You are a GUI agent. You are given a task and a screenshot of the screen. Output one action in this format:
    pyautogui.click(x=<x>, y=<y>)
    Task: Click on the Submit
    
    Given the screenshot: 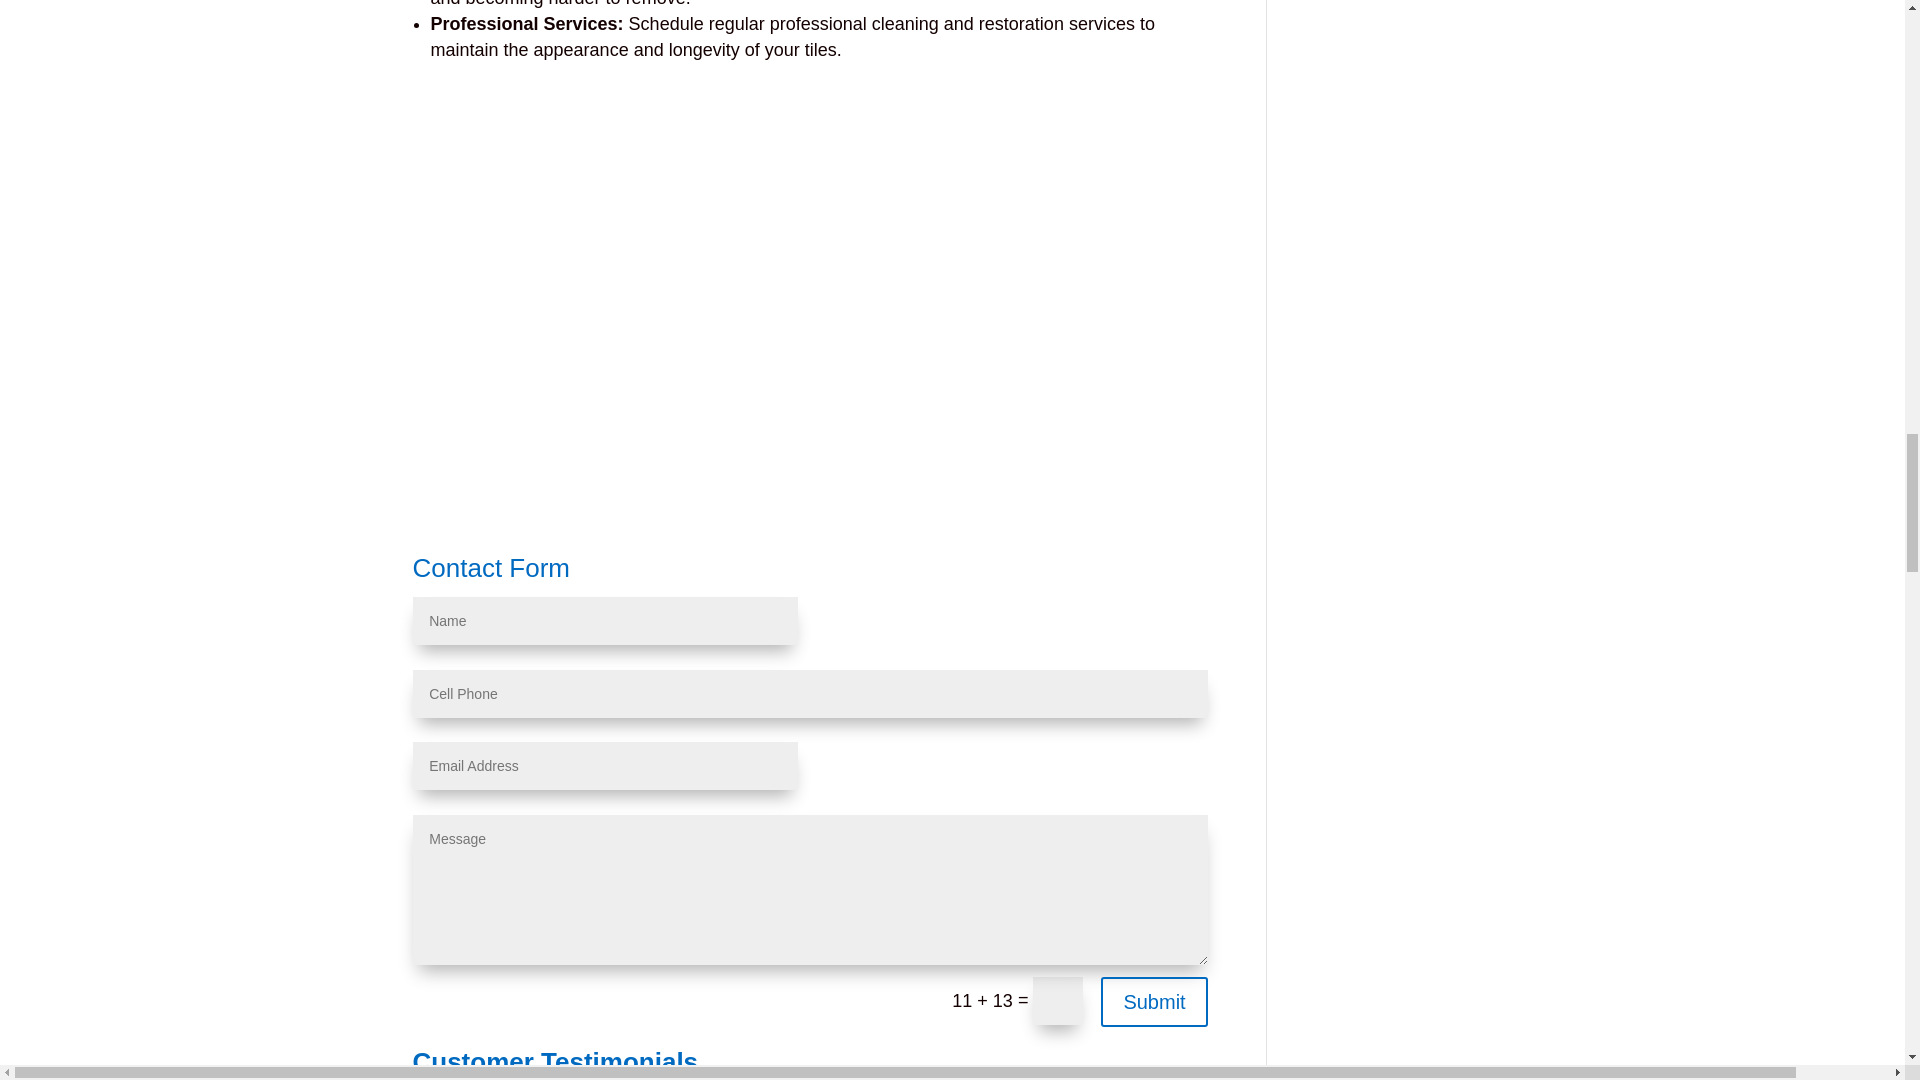 What is the action you would take?
    pyautogui.click(x=1154, y=1002)
    